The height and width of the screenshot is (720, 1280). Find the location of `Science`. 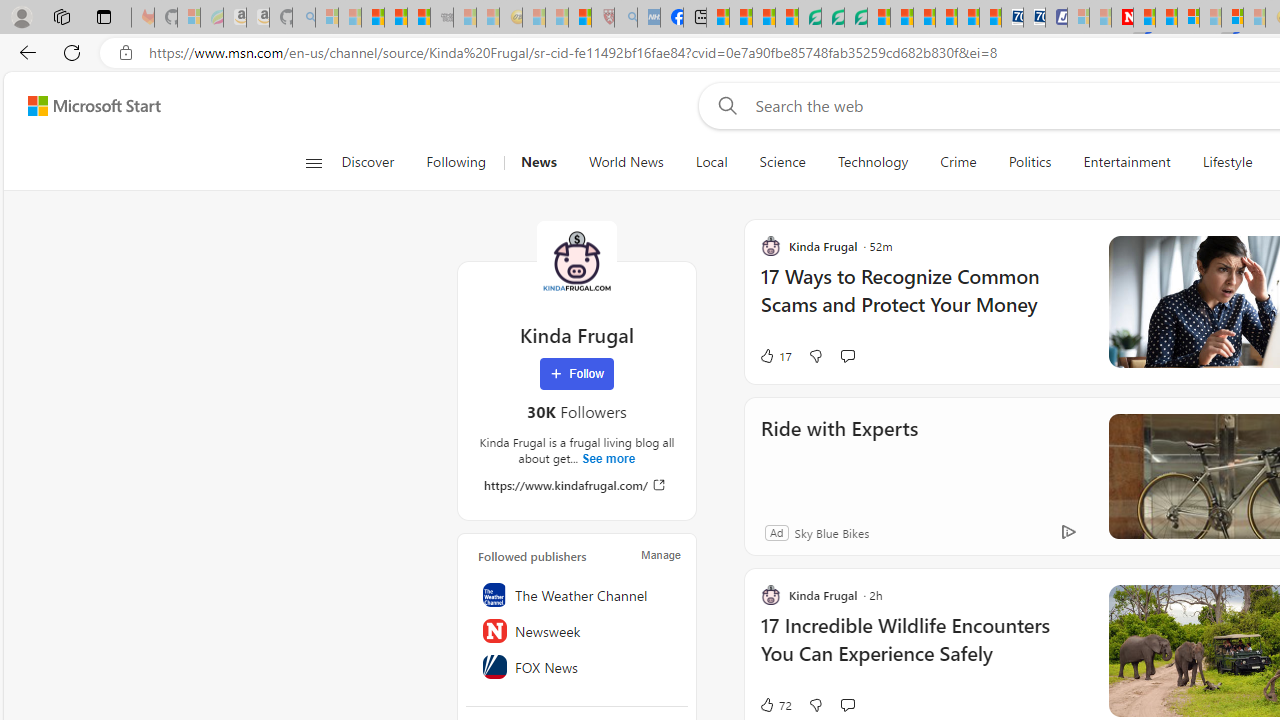

Science is located at coordinates (782, 162).